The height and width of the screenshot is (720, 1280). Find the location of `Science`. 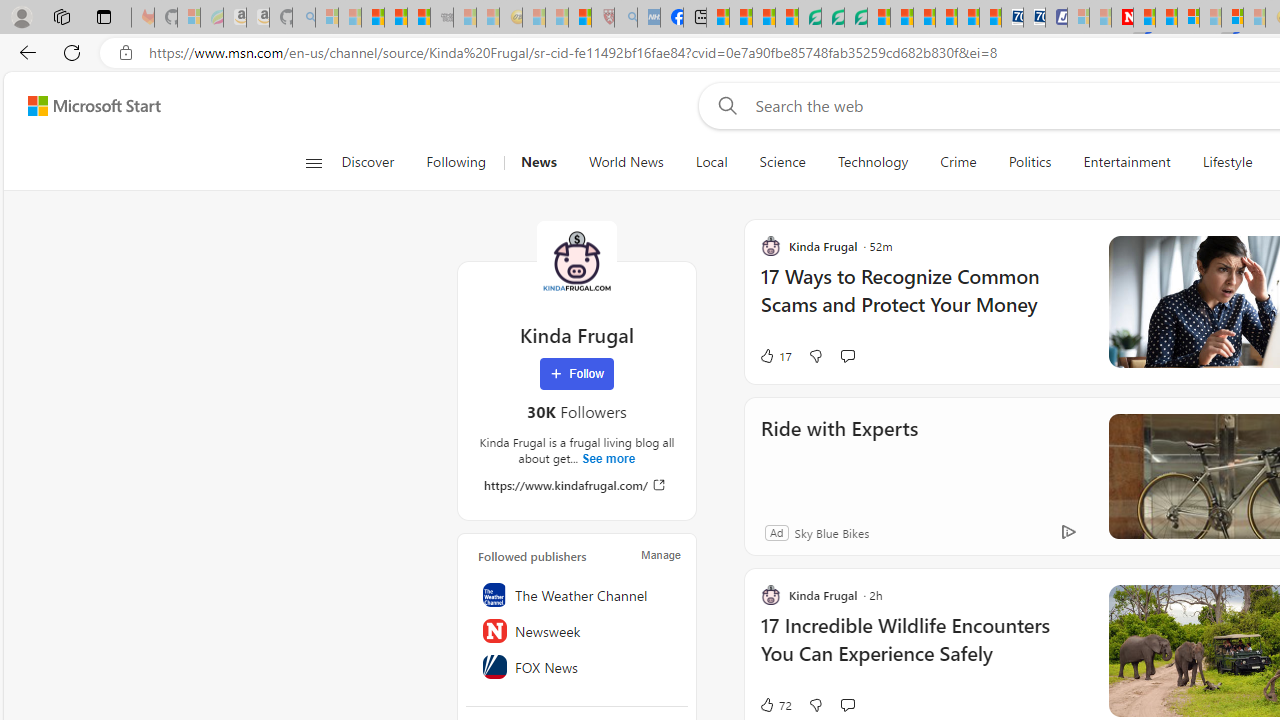

Science is located at coordinates (782, 162).